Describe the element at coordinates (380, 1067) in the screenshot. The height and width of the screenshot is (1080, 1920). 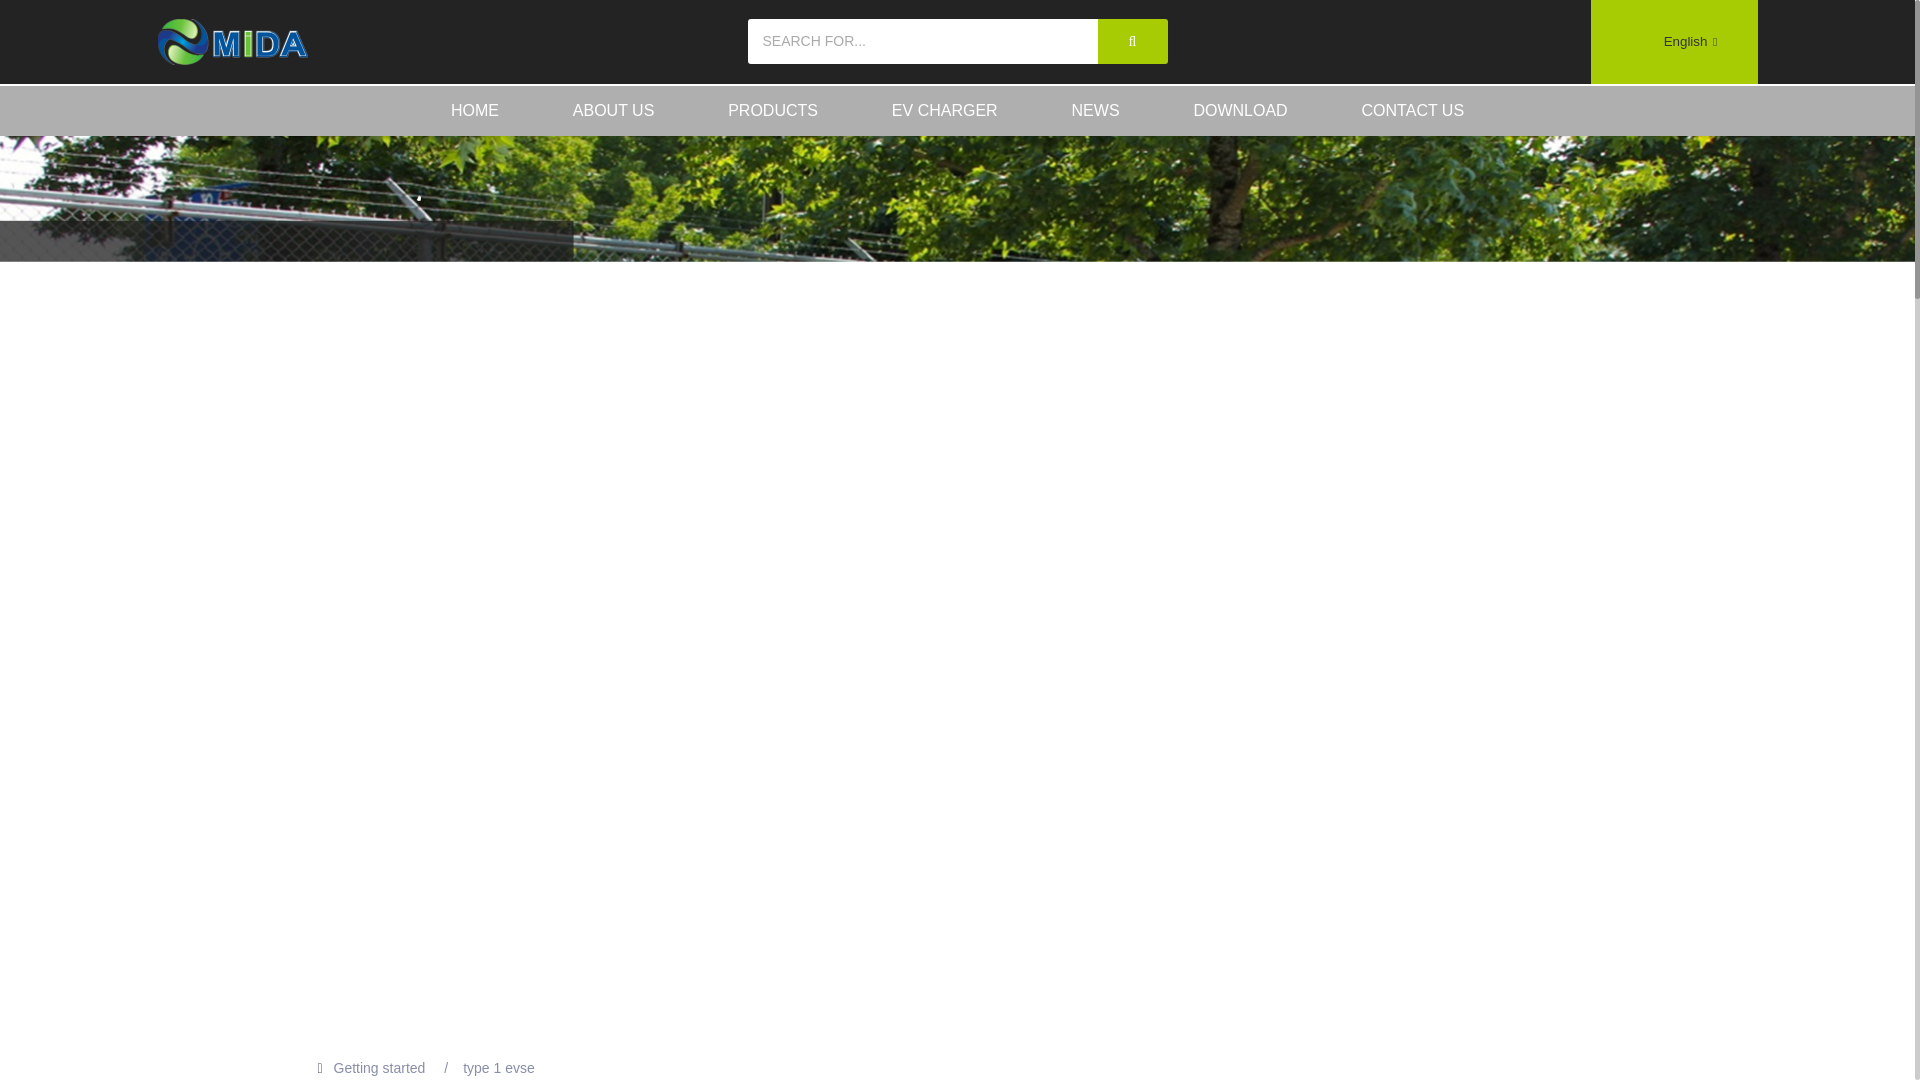
I see `Getting started` at that location.